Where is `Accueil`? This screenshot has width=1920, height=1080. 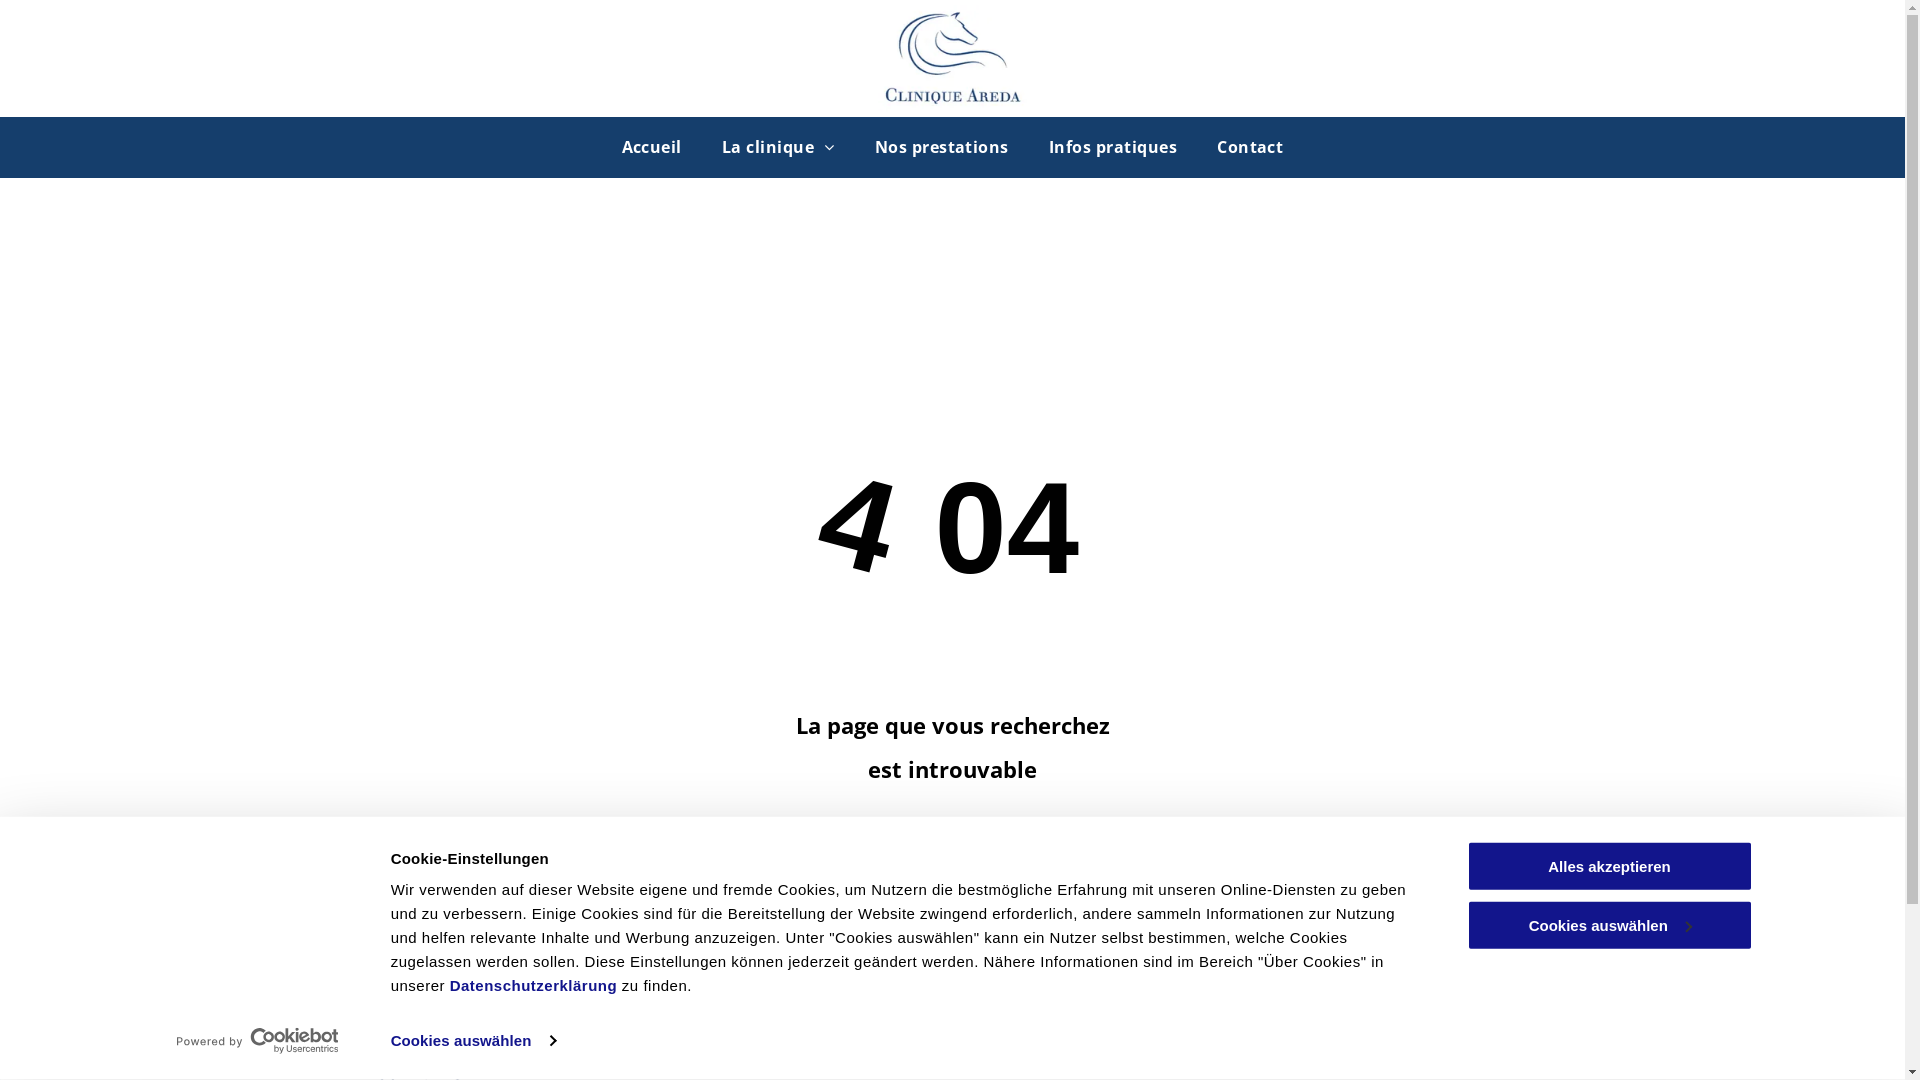 Accueil is located at coordinates (652, 147).